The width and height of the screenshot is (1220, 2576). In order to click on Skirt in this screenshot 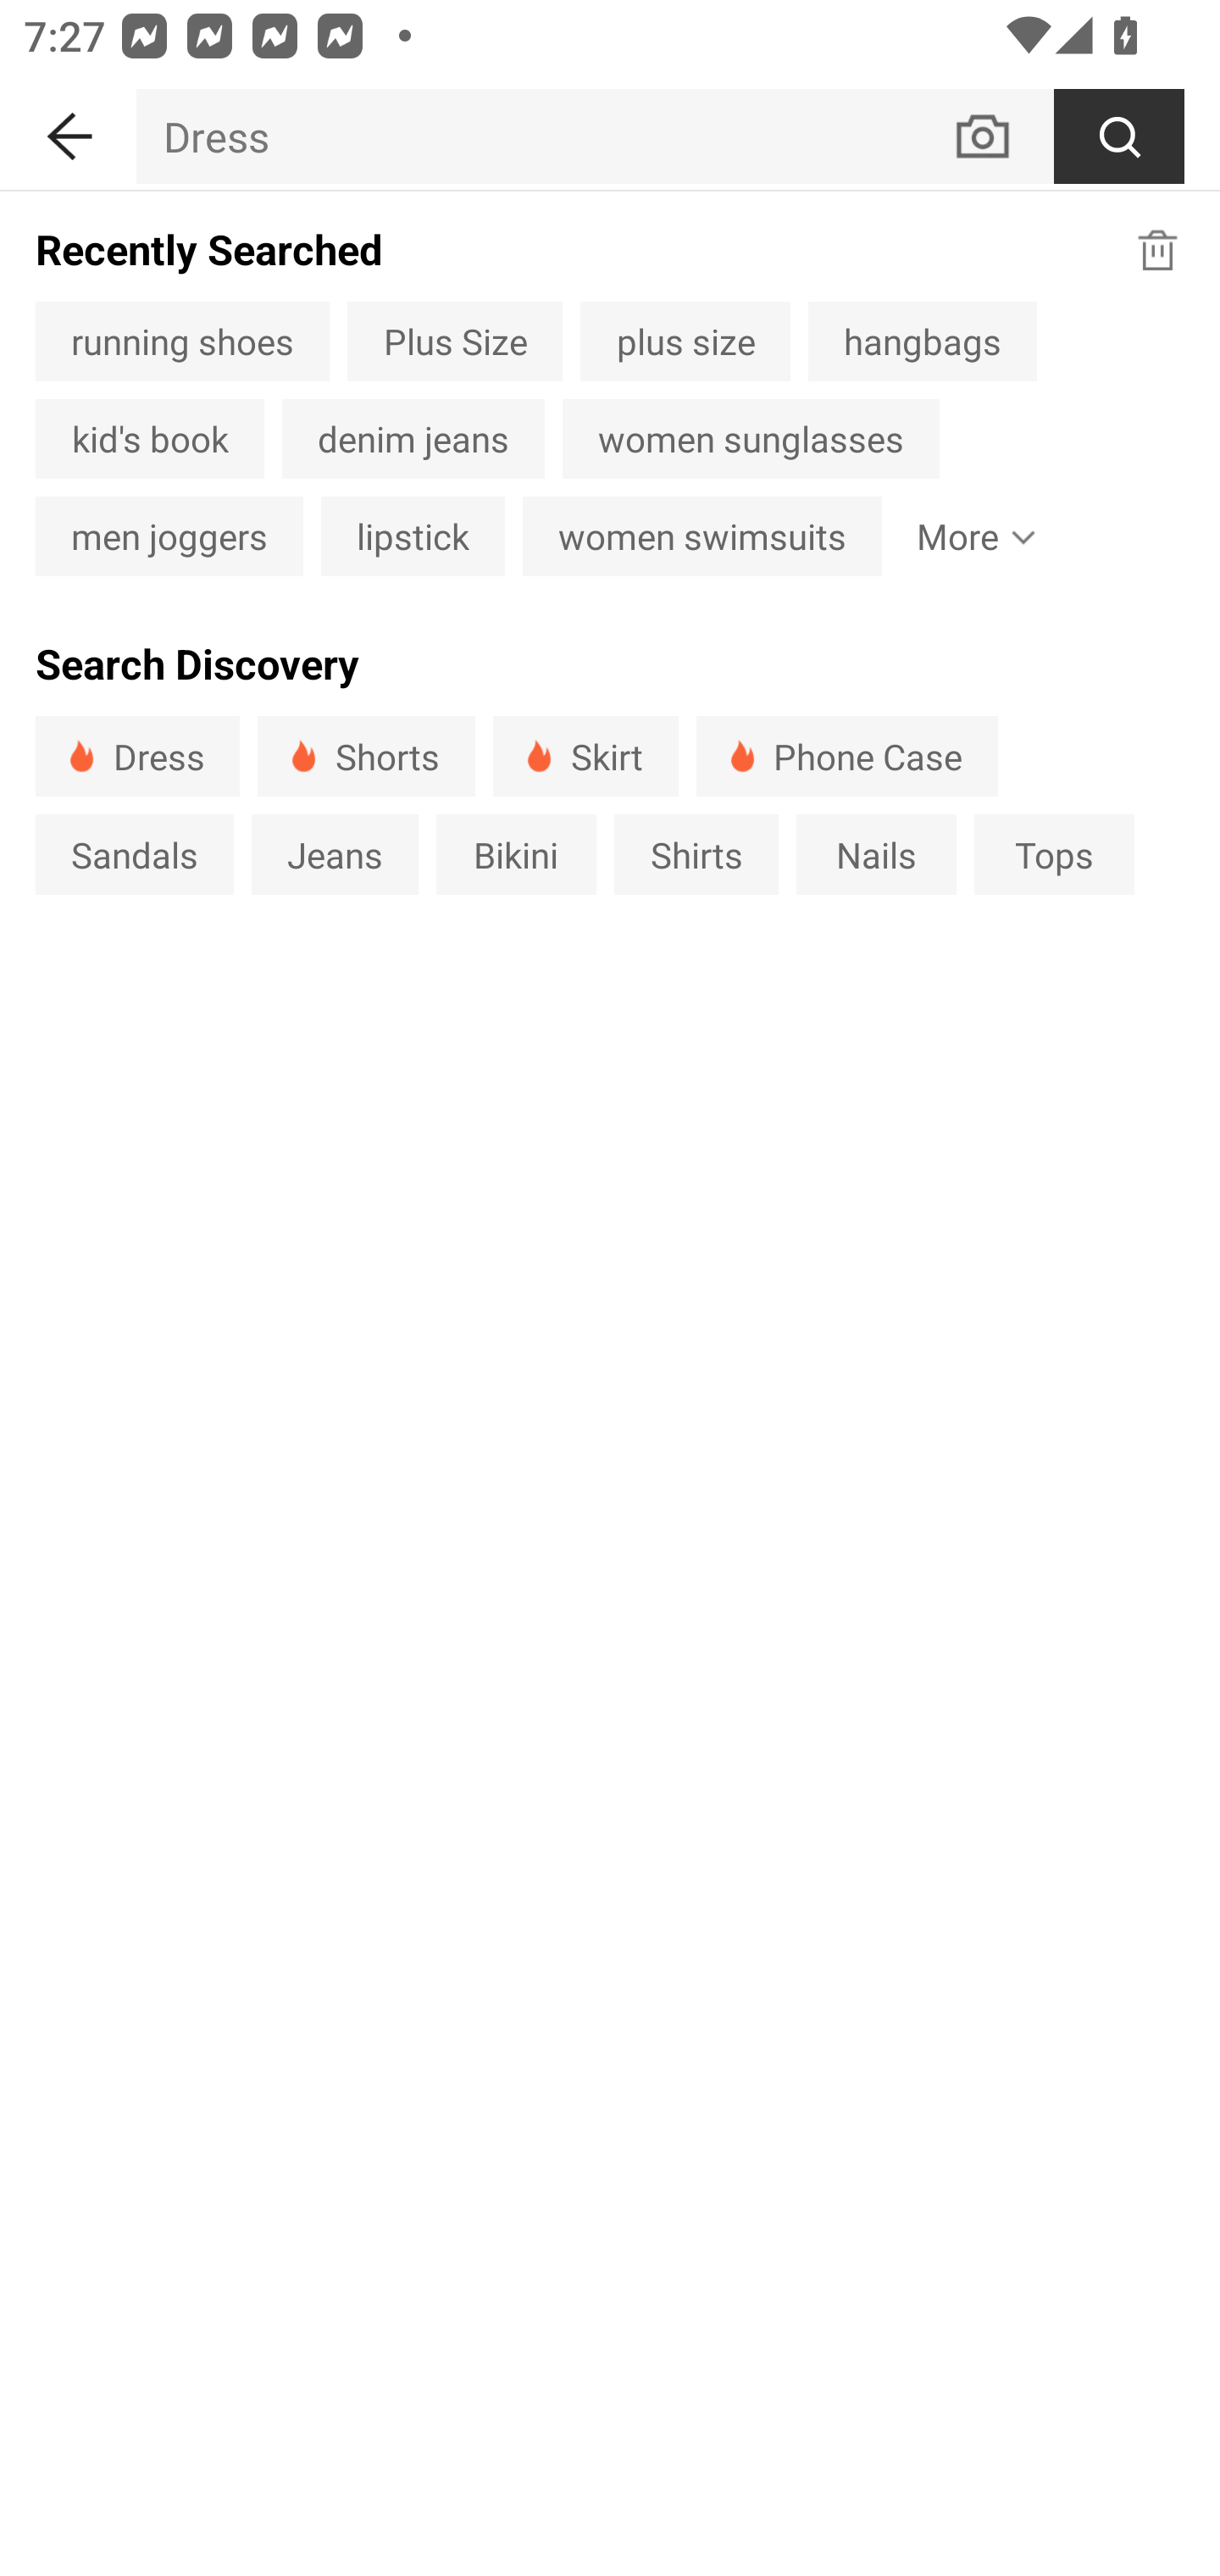, I will do `click(585, 756)`.